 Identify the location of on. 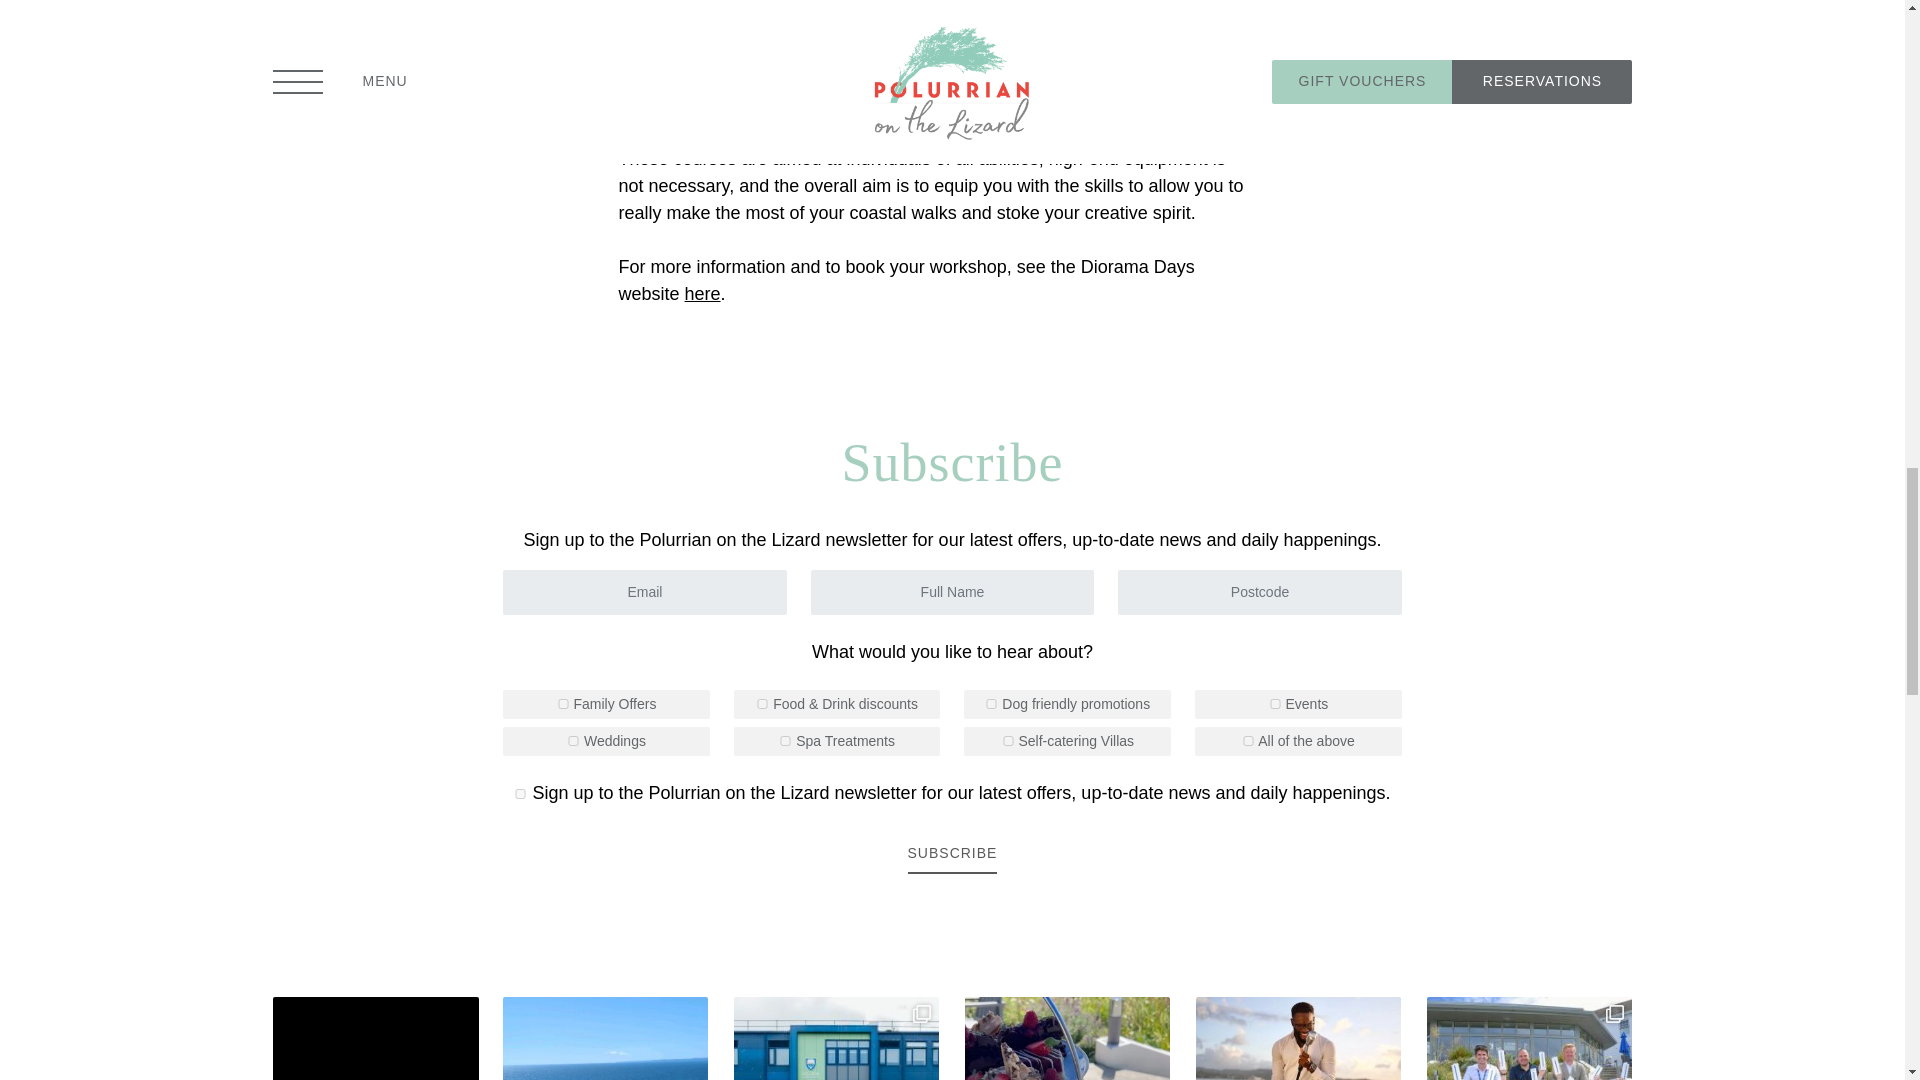
(1248, 740).